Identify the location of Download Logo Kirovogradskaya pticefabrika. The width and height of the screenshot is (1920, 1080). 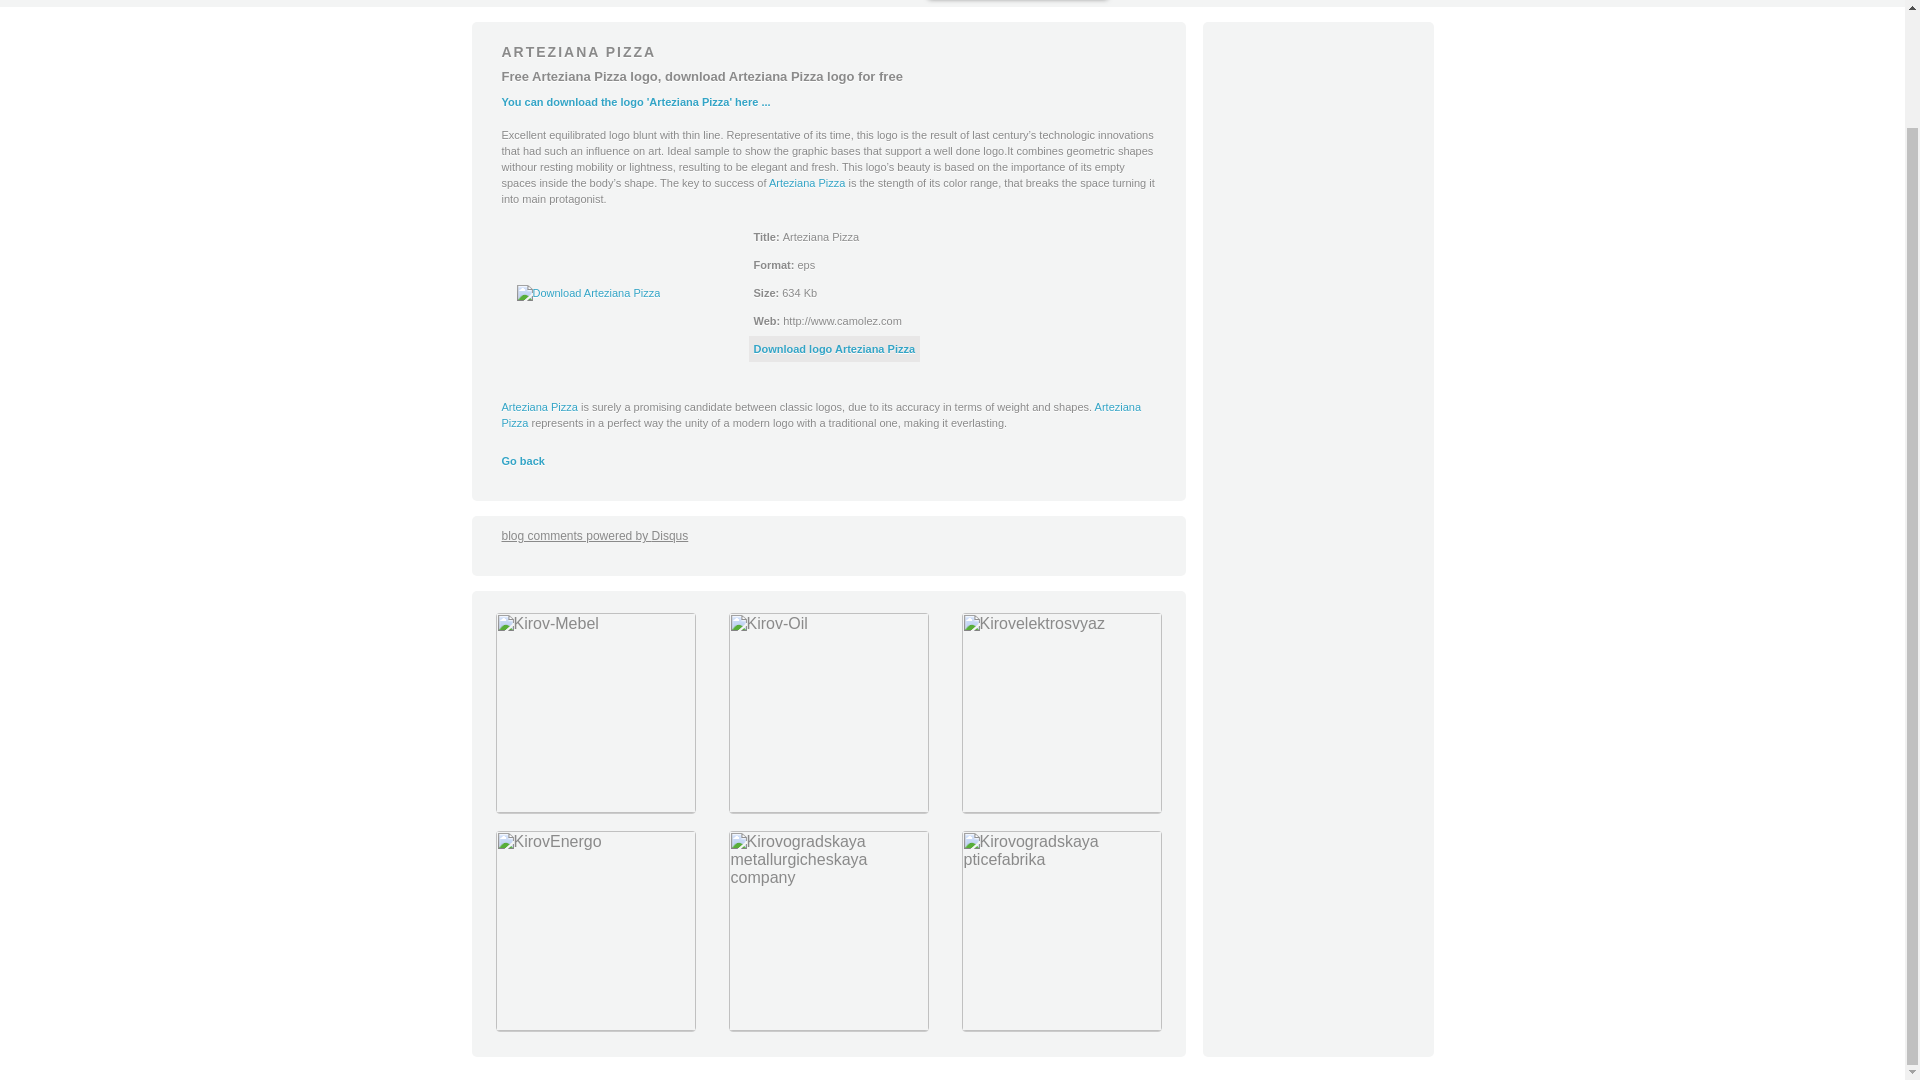
(1060, 1026).